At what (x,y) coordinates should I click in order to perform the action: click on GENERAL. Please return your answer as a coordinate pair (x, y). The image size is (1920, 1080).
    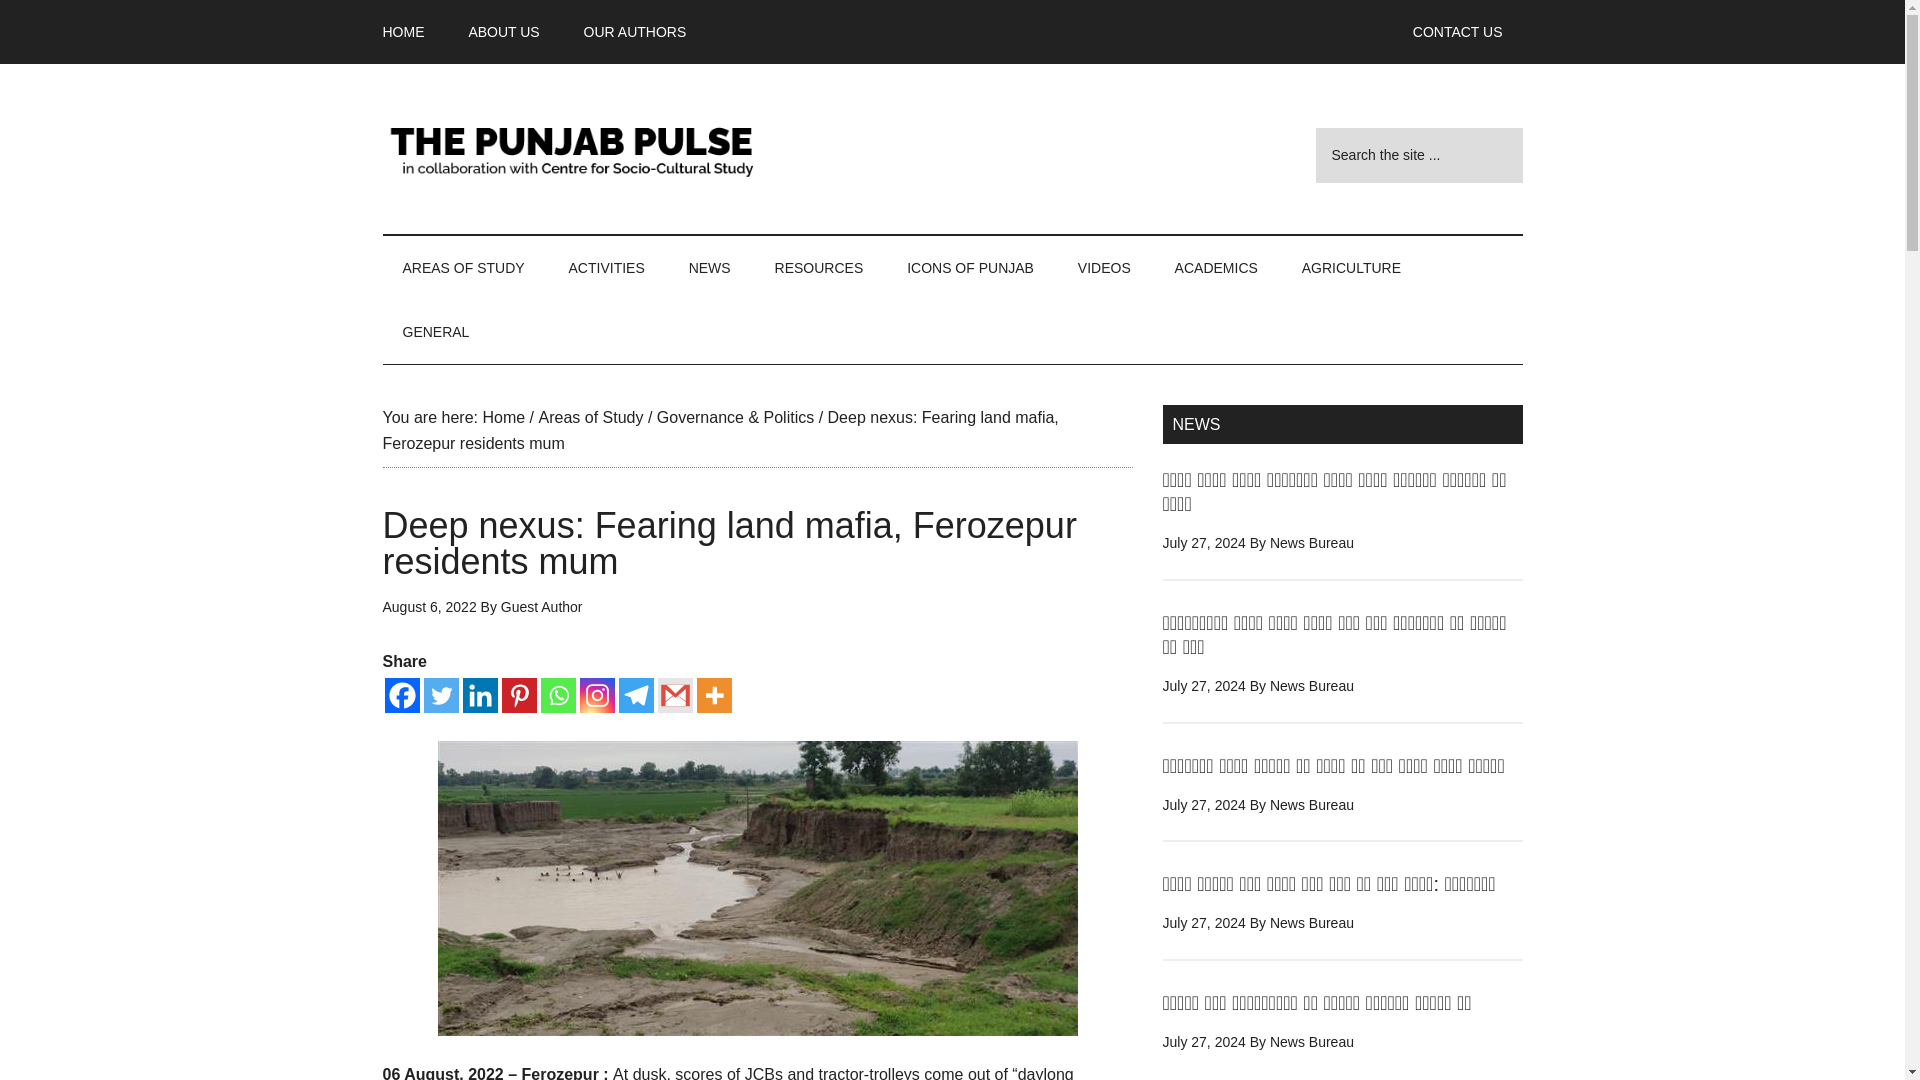
    Looking at the image, I should click on (436, 332).